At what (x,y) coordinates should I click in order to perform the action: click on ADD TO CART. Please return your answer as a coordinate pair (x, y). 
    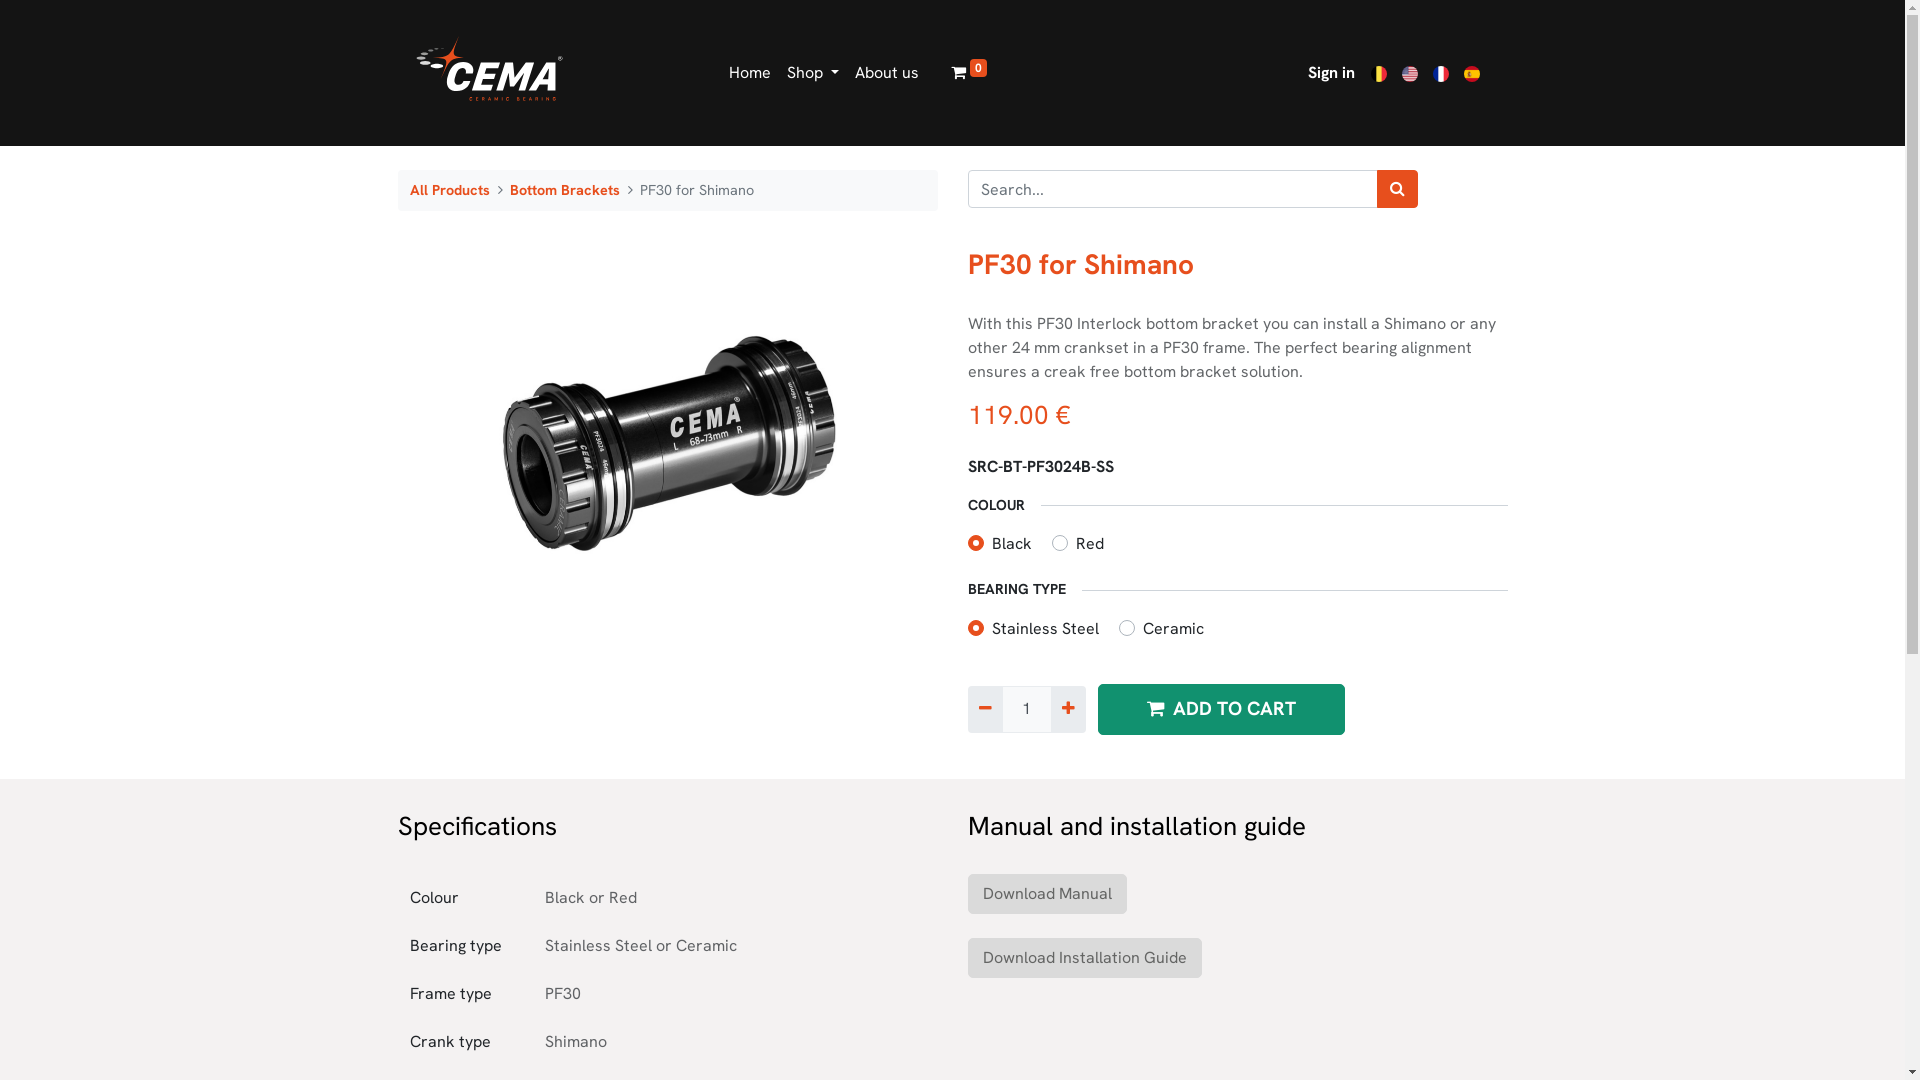
    Looking at the image, I should click on (1222, 710).